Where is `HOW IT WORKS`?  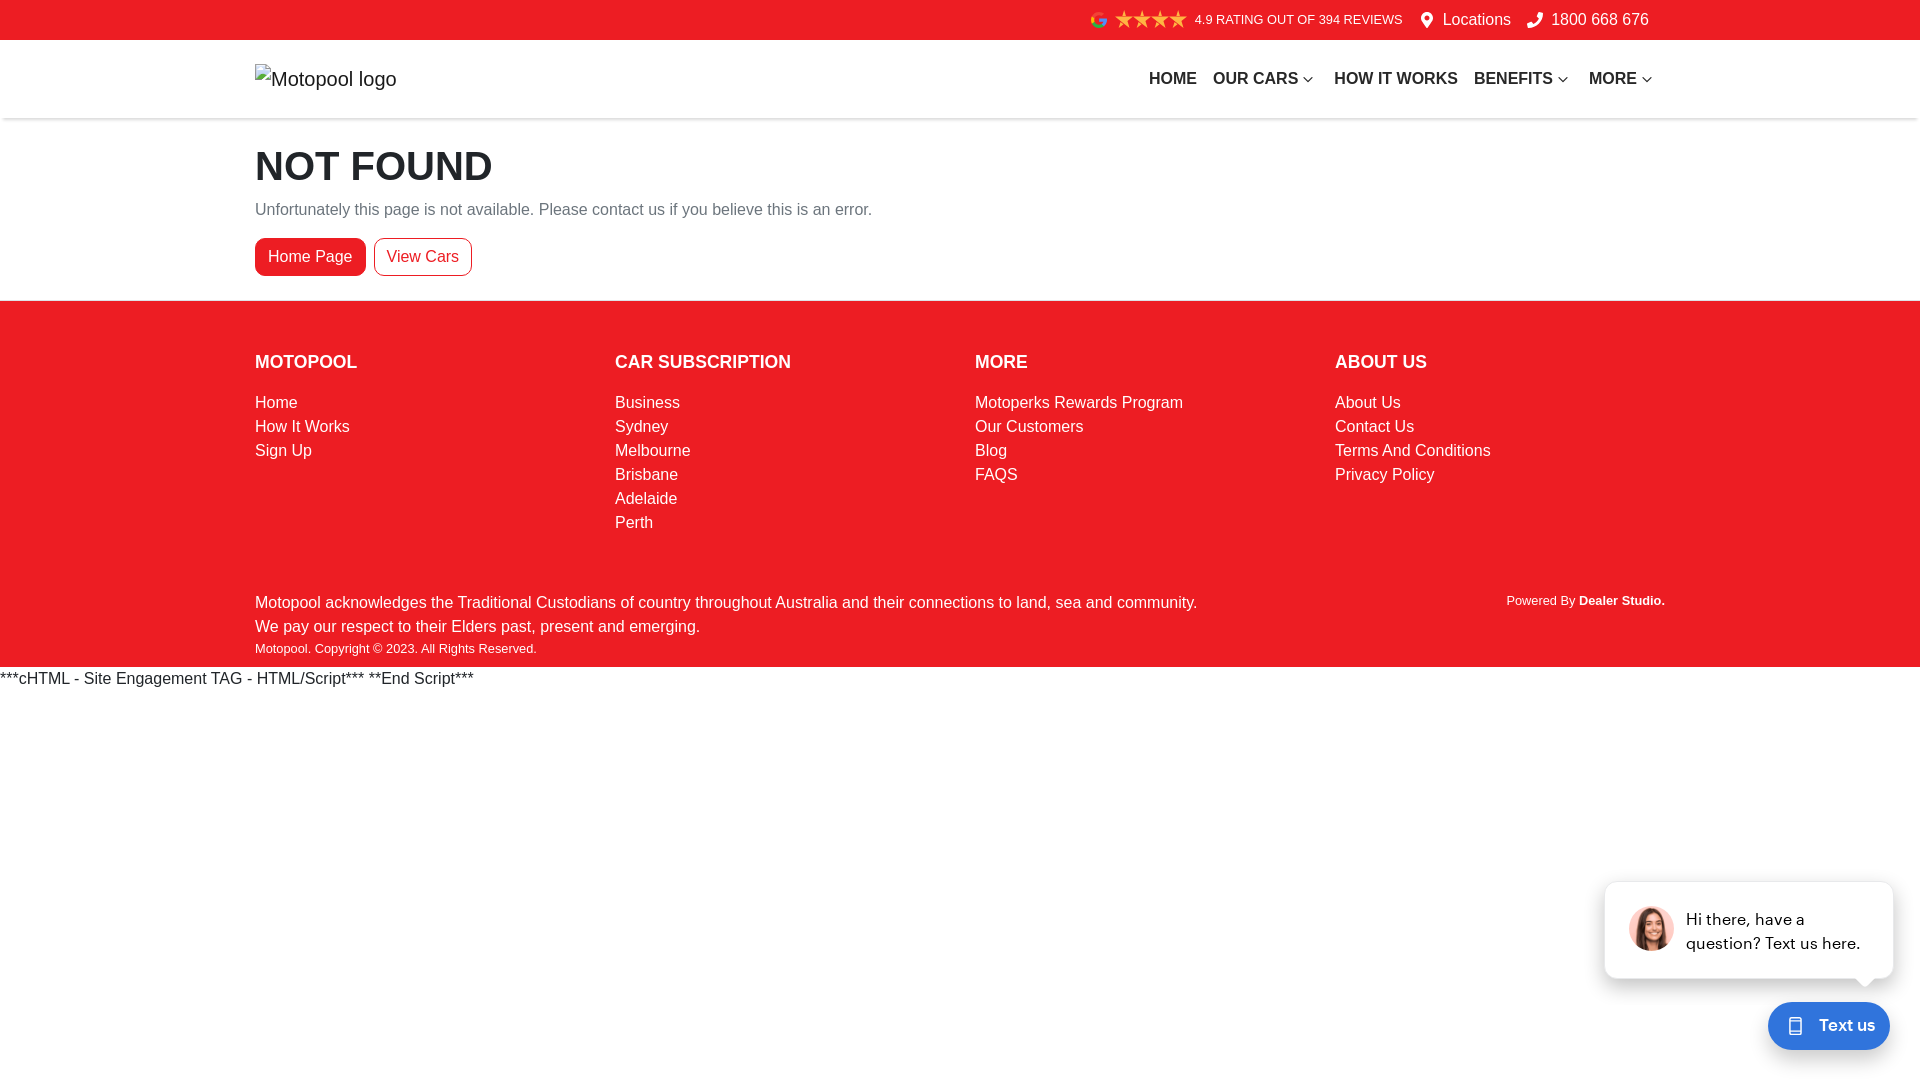 HOW IT WORKS is located at coordinates (1396, 79).